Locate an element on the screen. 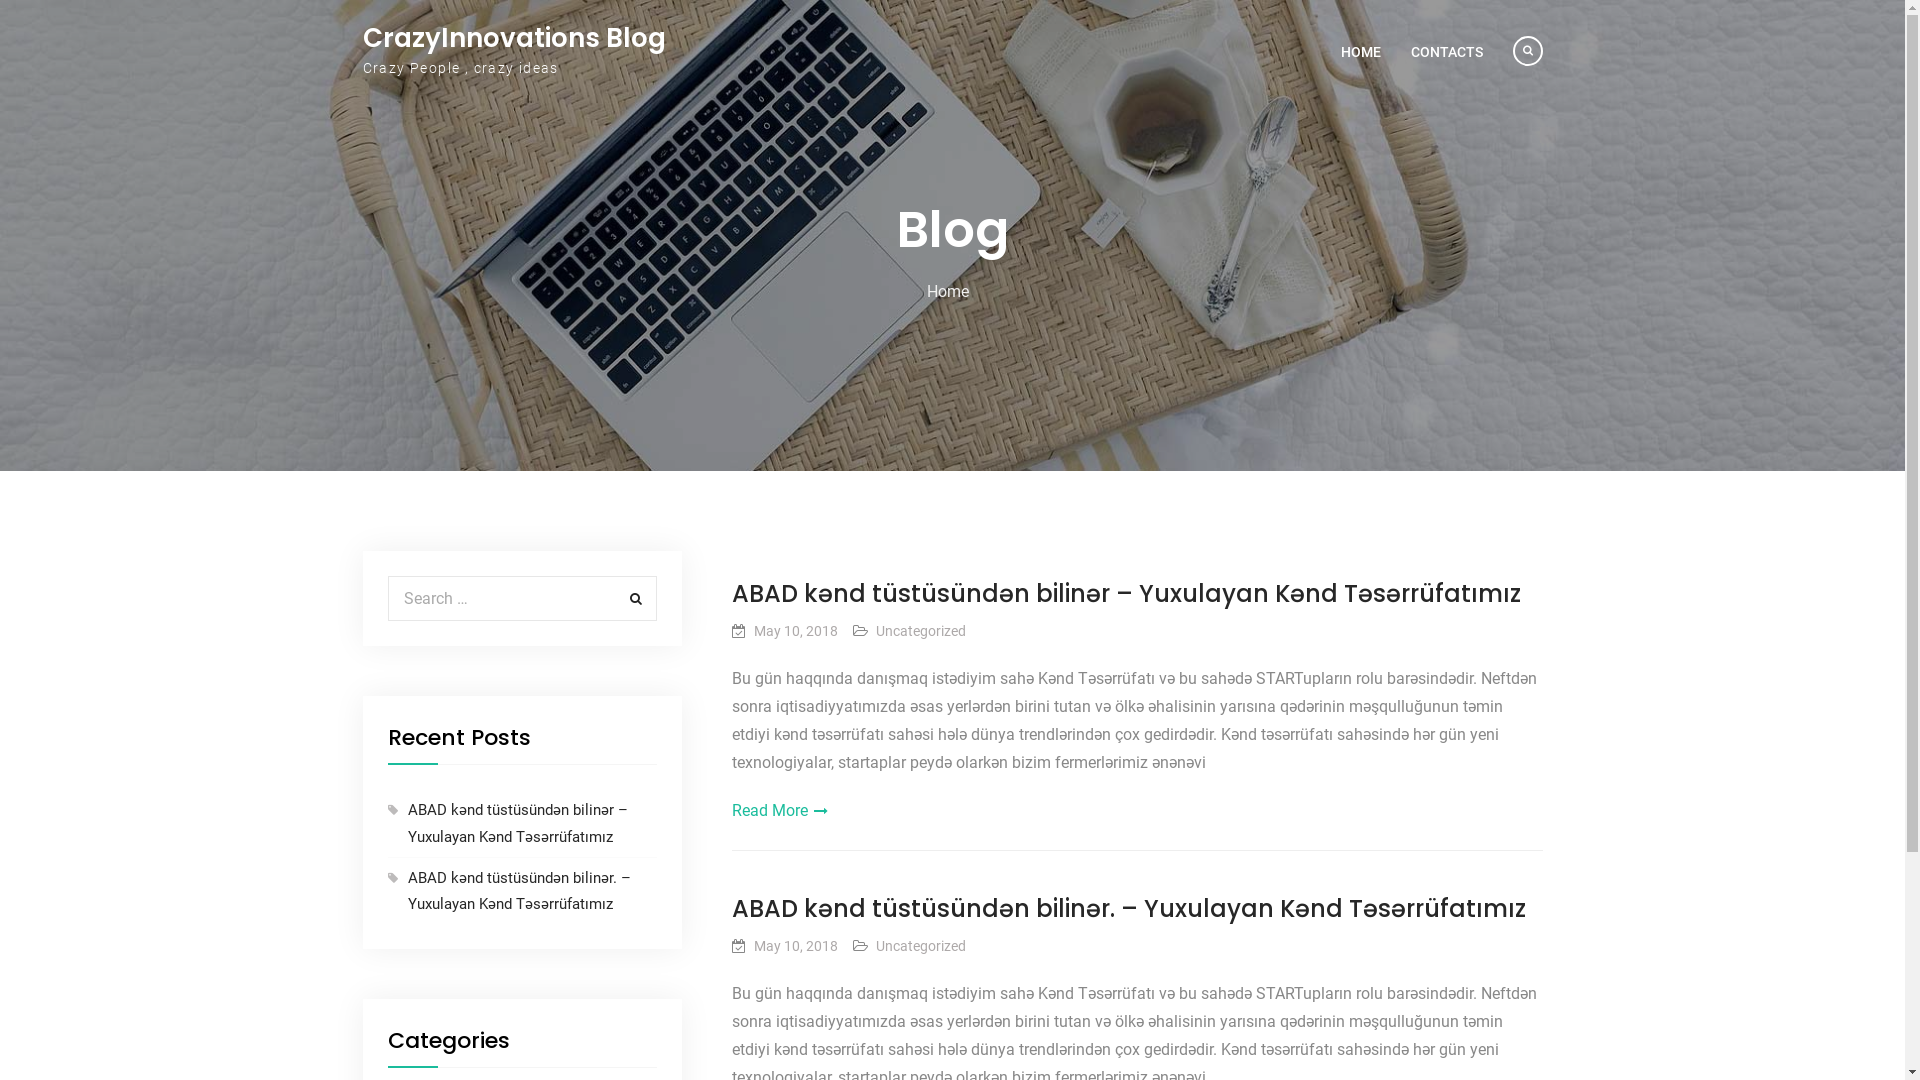 The width and height of the screenshot is (1920, 1080). Uncategorized is located at coordinates (921, 946).